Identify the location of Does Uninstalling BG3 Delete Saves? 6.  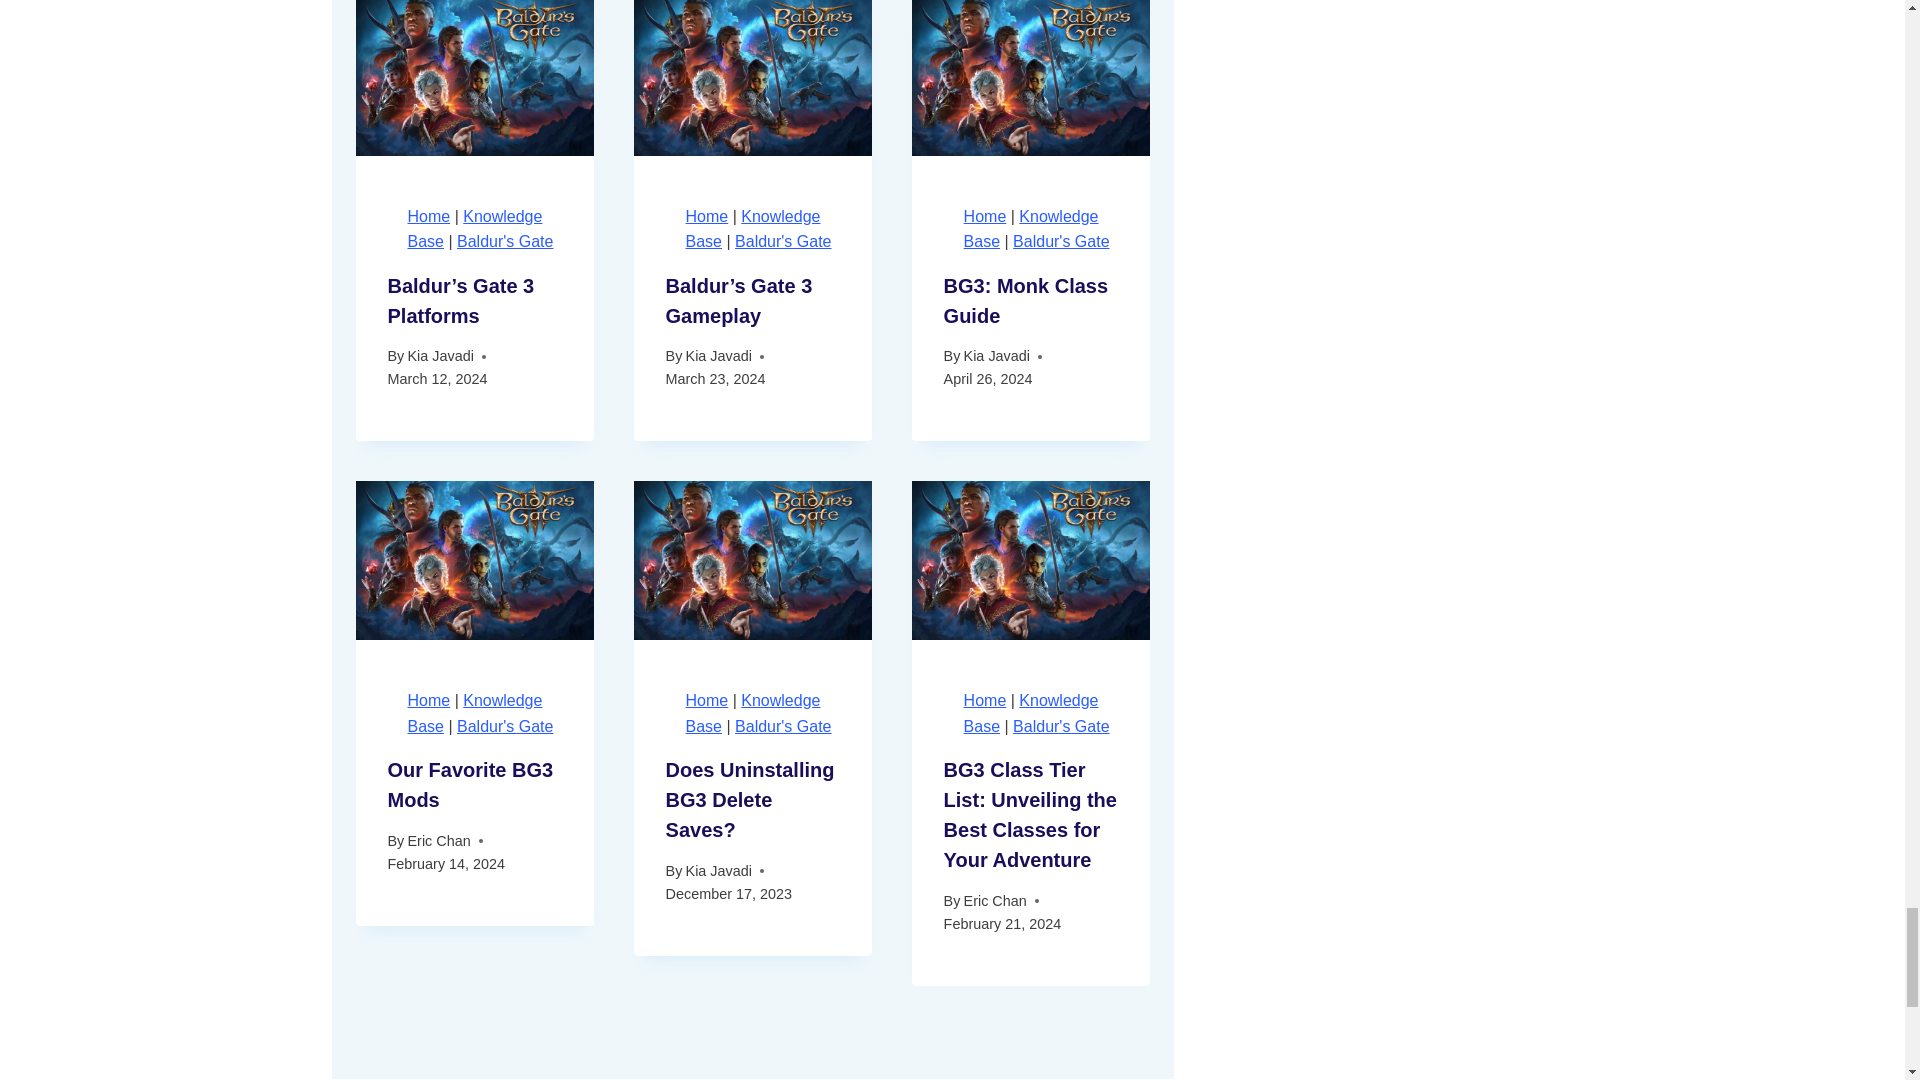
(752, 560).